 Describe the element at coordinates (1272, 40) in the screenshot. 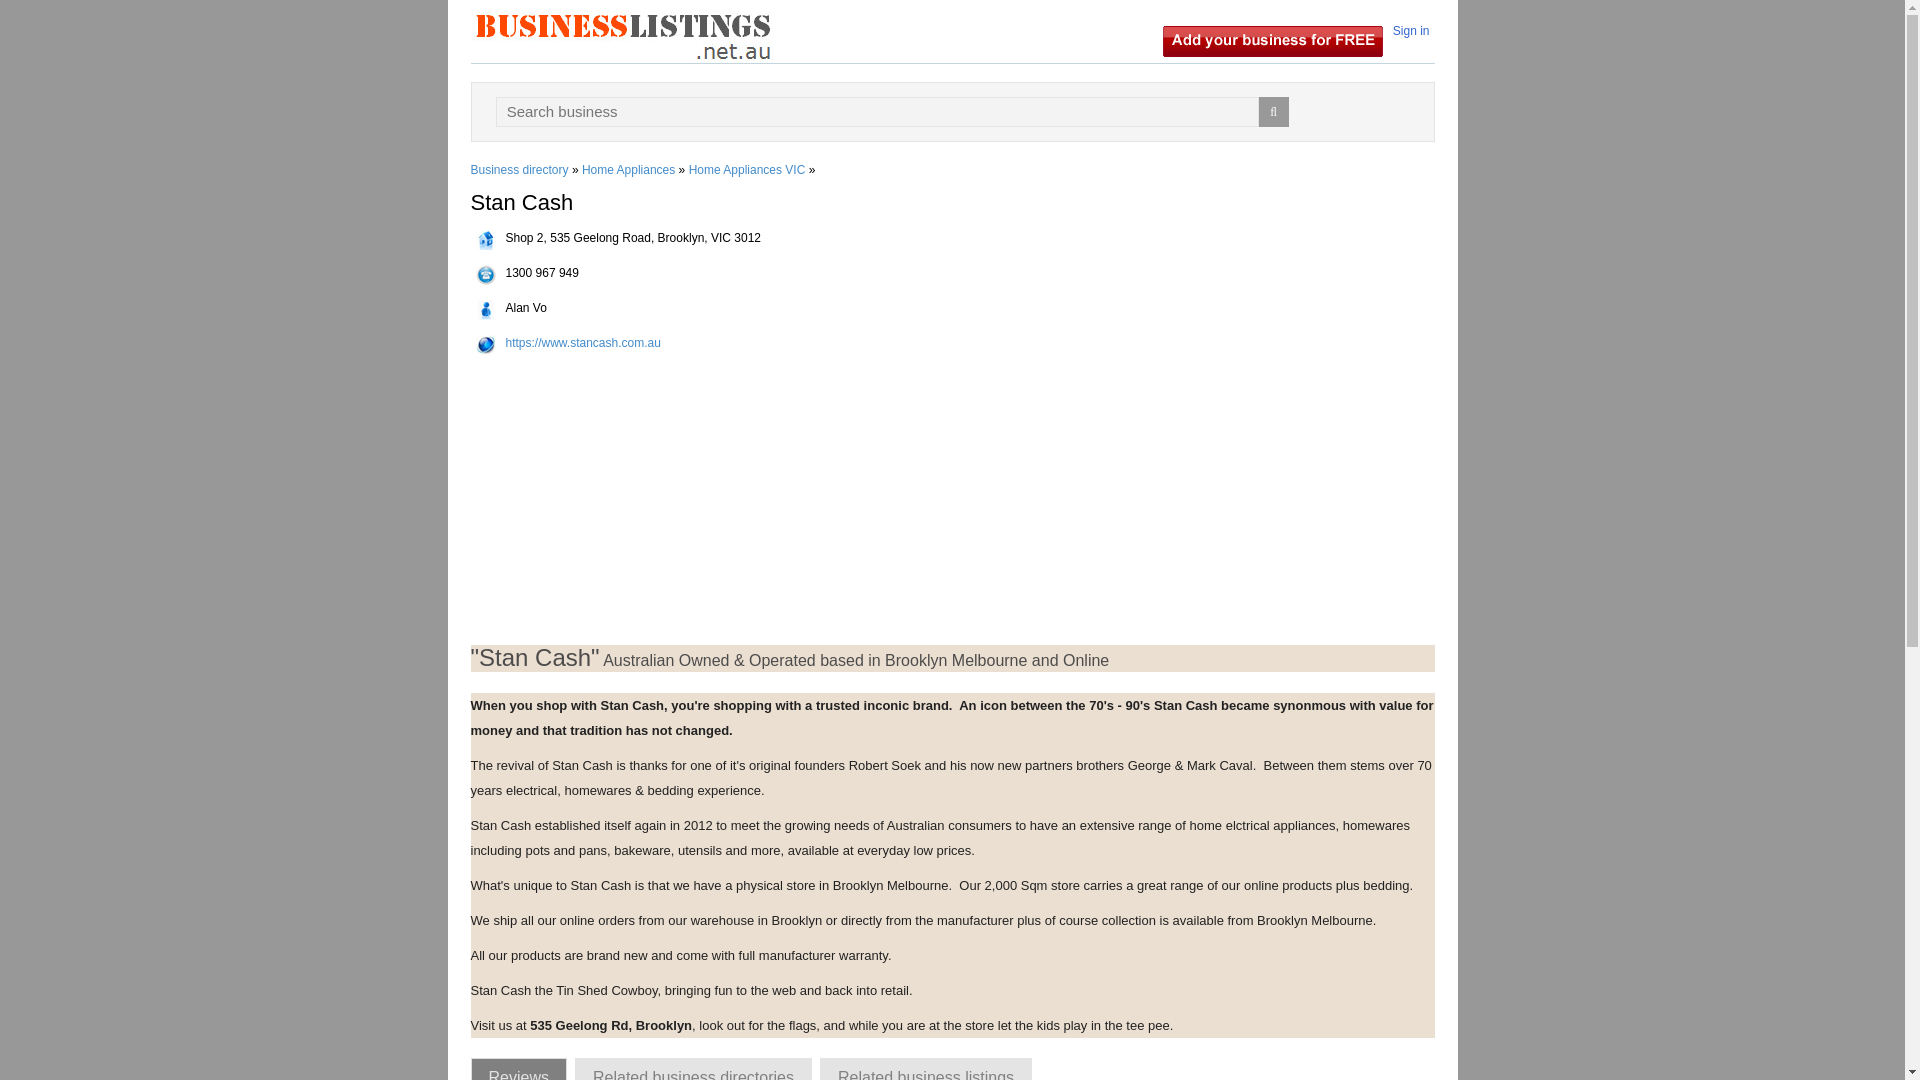

I see `Add you business for free` at that location.